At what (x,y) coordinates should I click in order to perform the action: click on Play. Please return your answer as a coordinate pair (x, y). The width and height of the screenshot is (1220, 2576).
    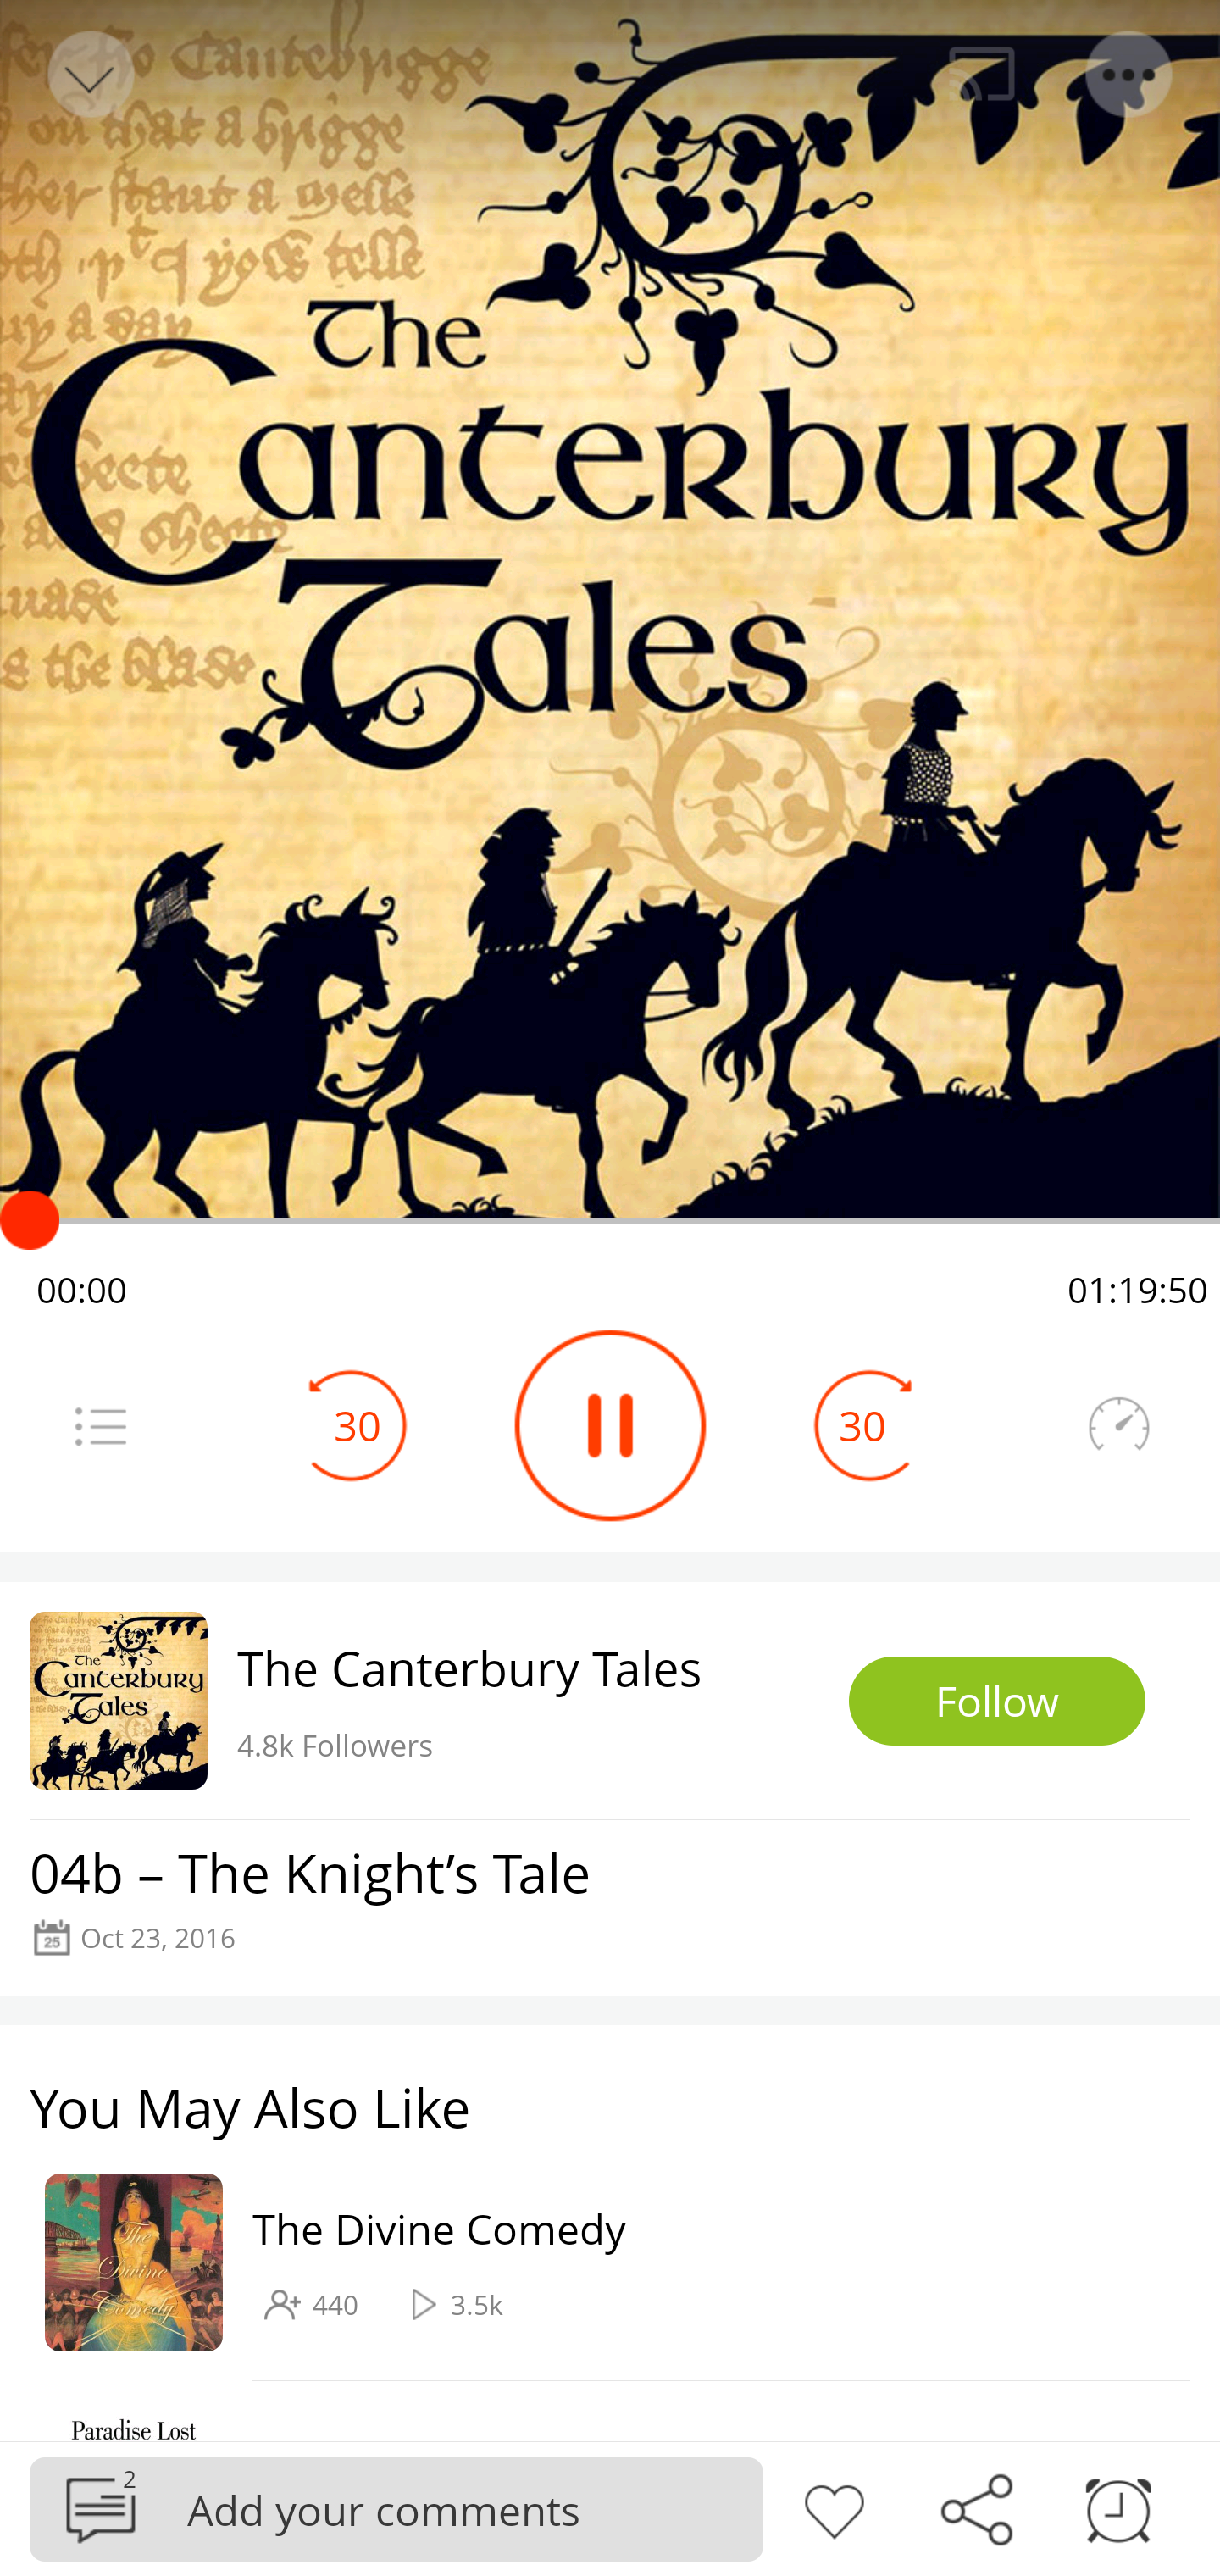
    Looking at the image, I should click on (610, 1425).